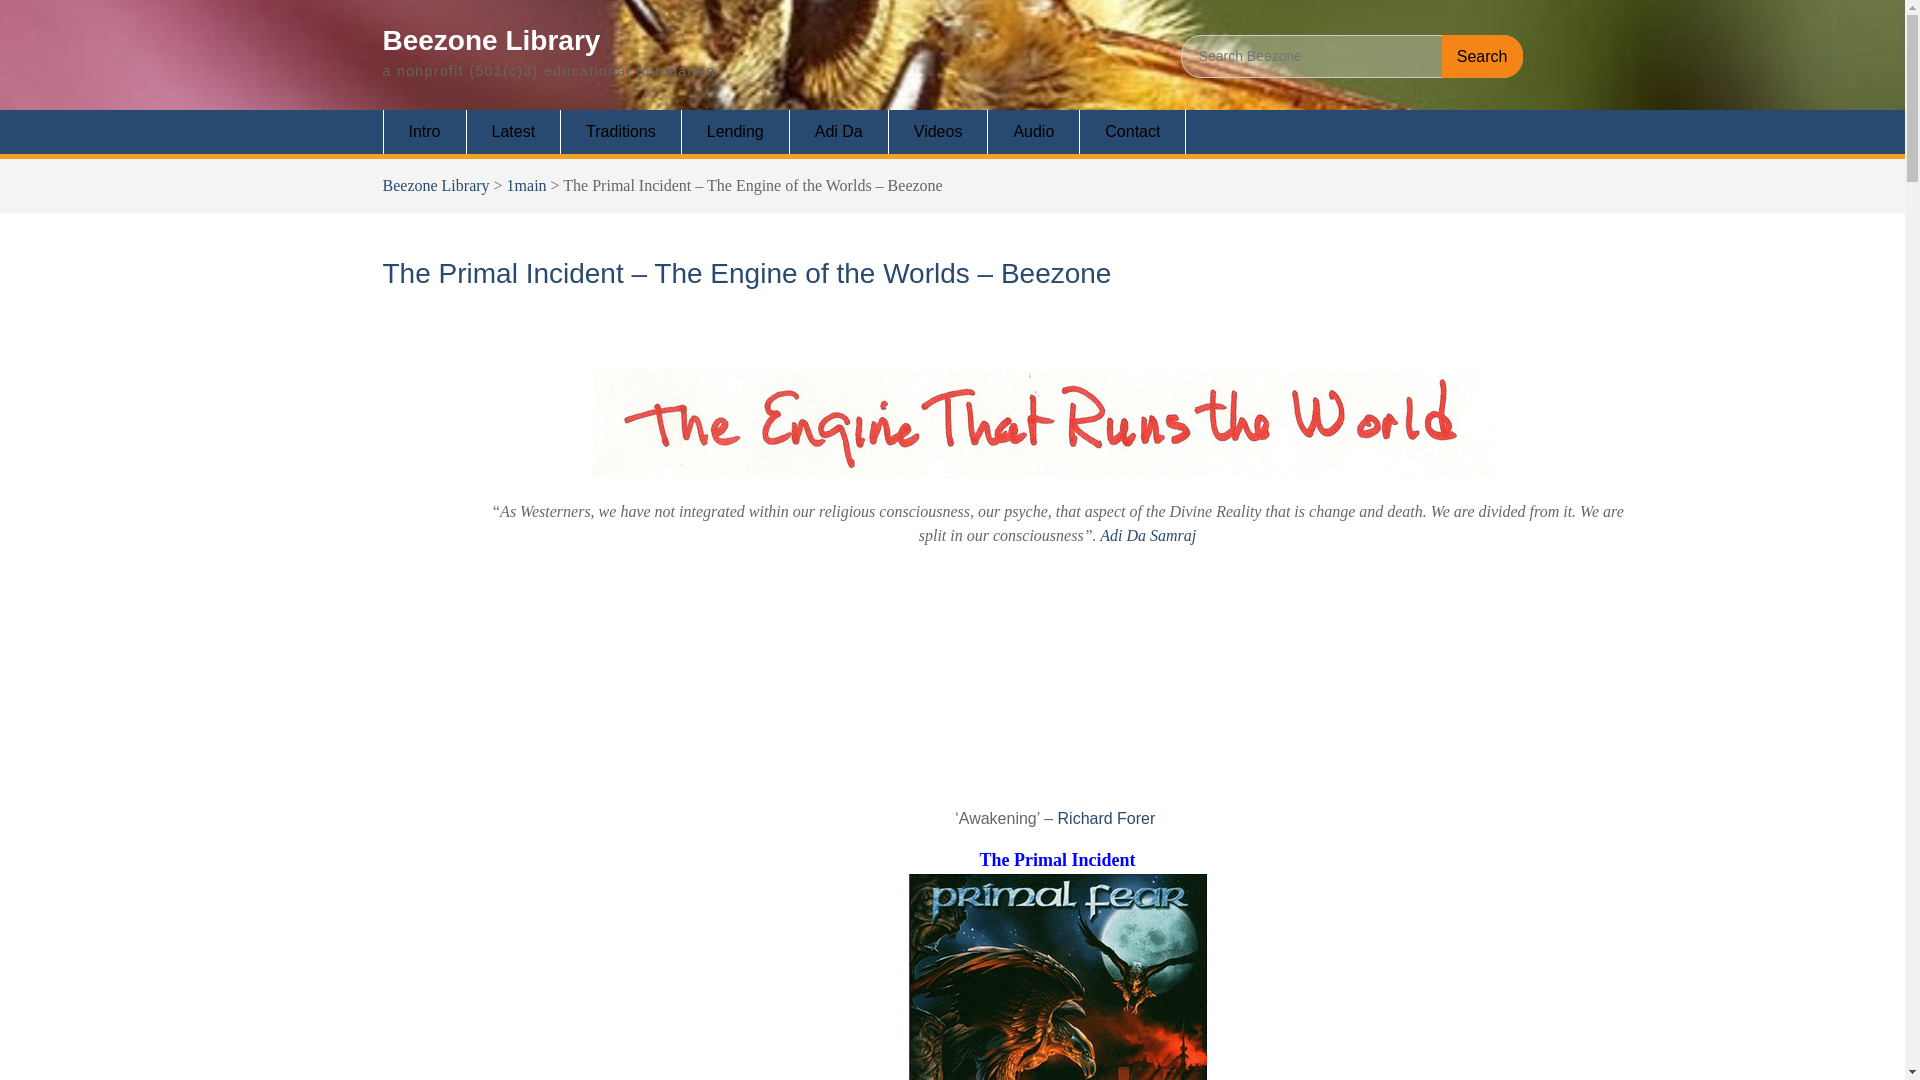 The image size is (1920, 1080). Describe the element at coordinates (436, 186) in the screenshot. I see `Beezone Library` at that location.